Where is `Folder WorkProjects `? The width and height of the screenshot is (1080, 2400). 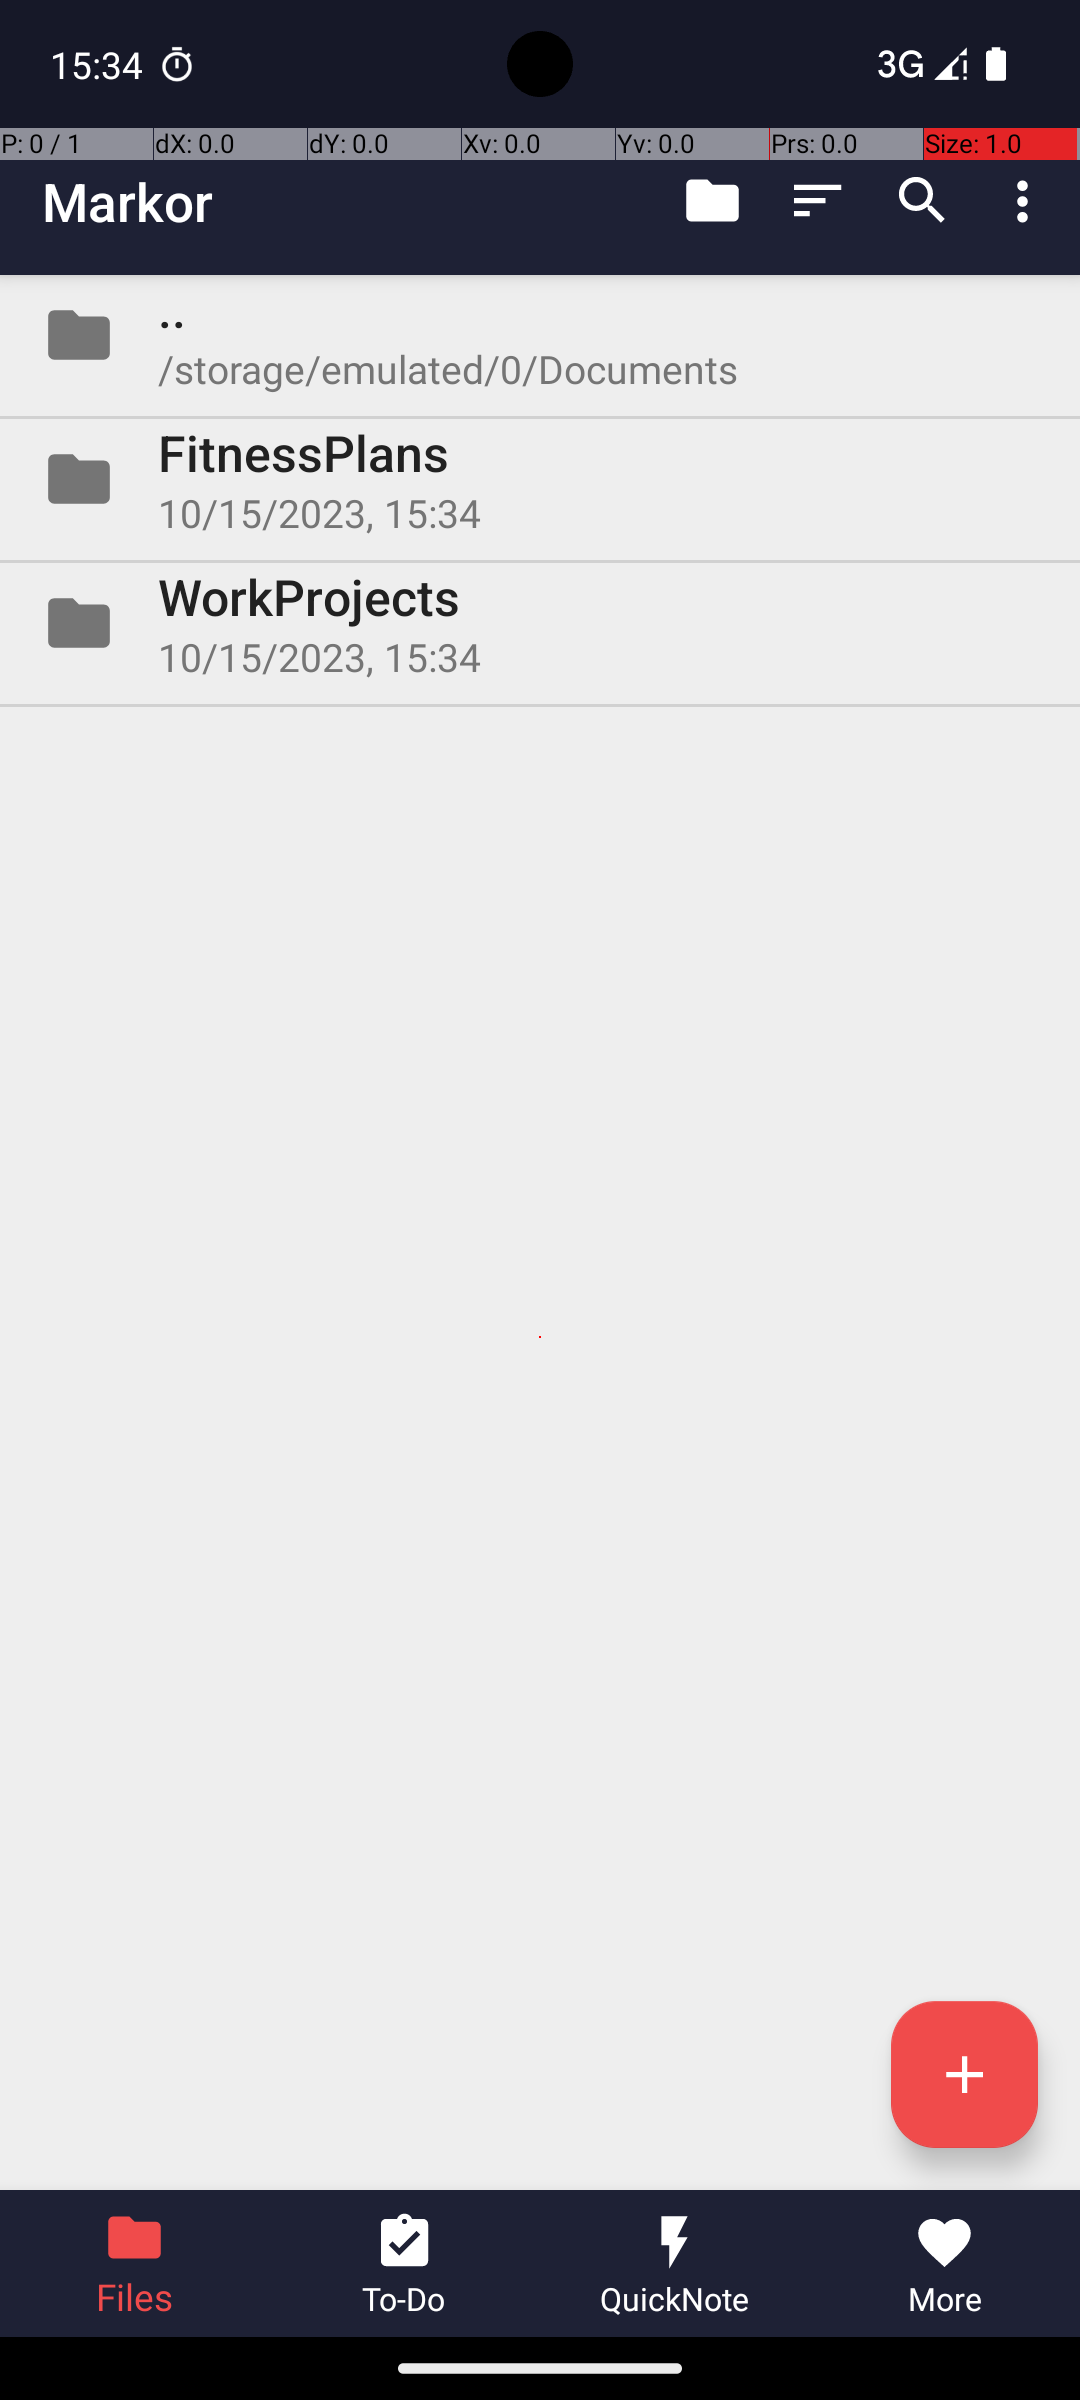 Folder WorkProjects  is located at coordinates (540, 623).